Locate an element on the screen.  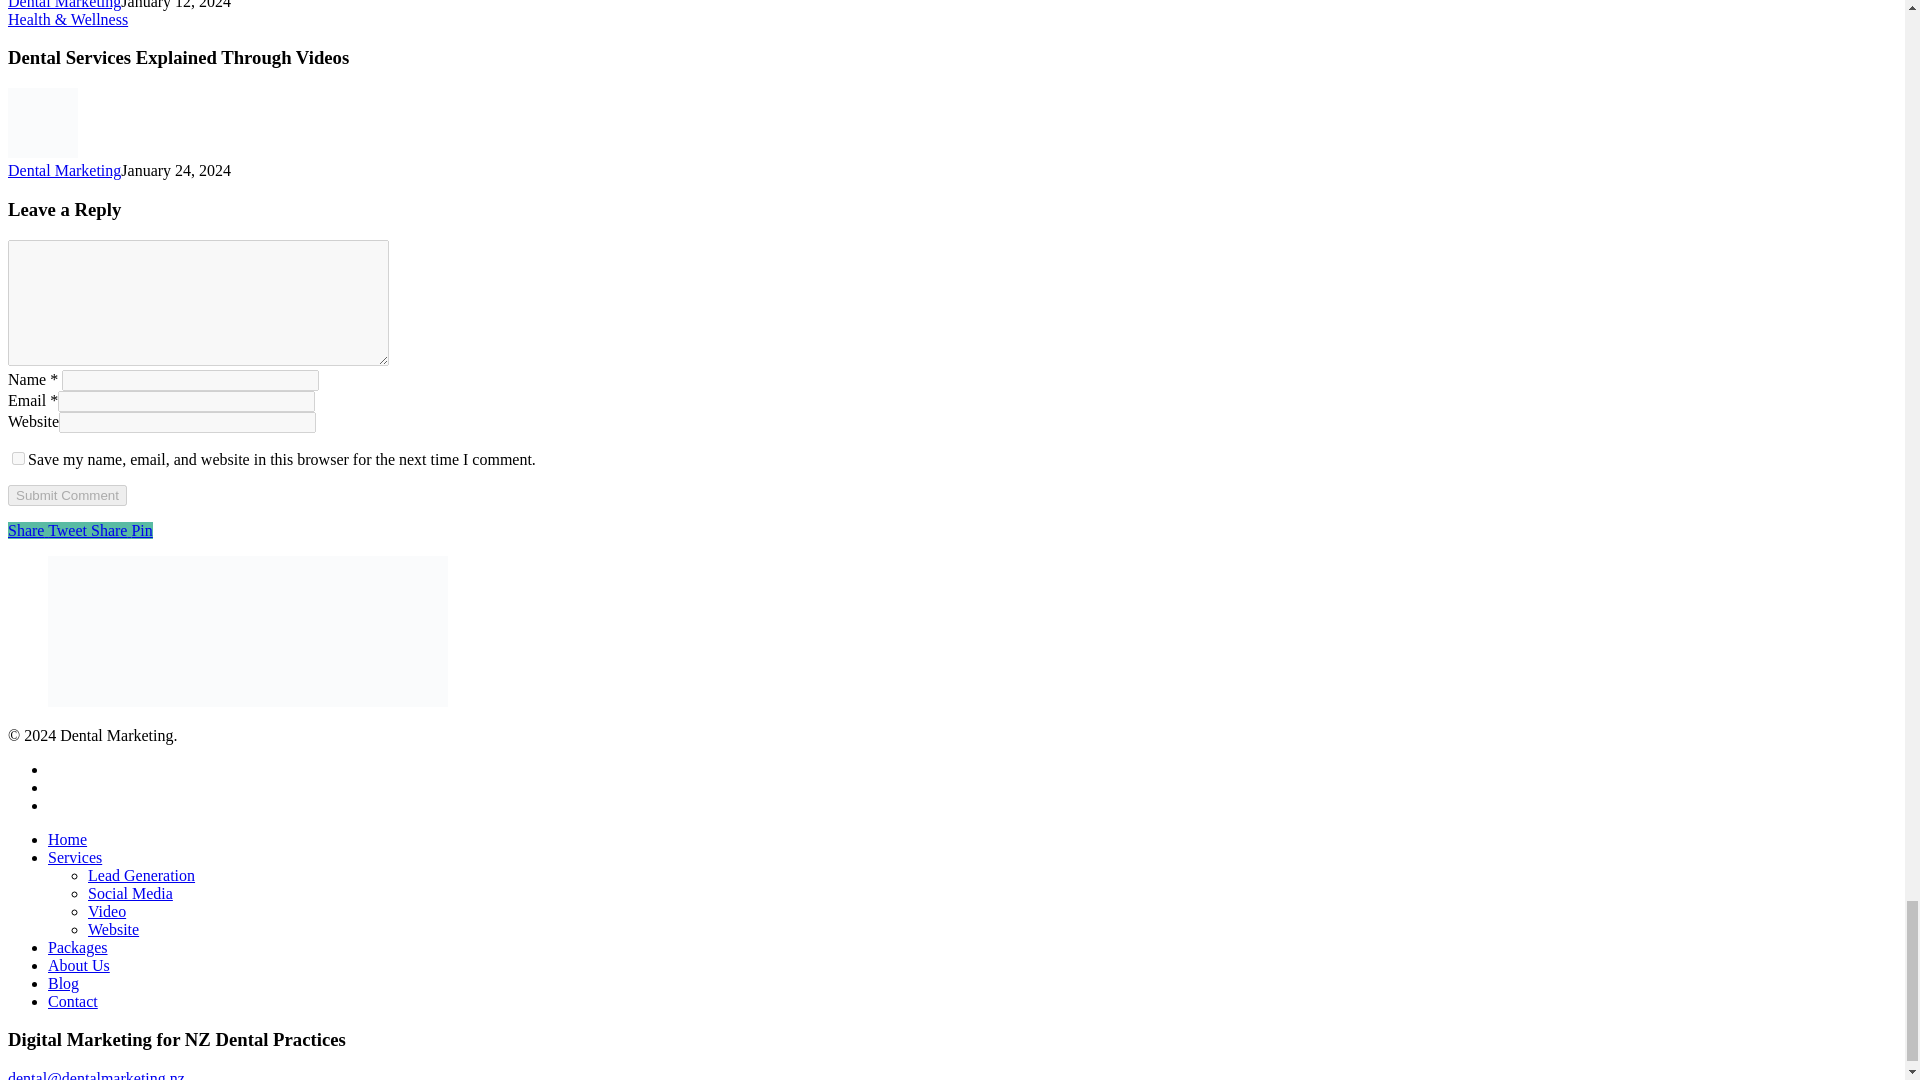
Pin this is located at coordinates (140, 530).